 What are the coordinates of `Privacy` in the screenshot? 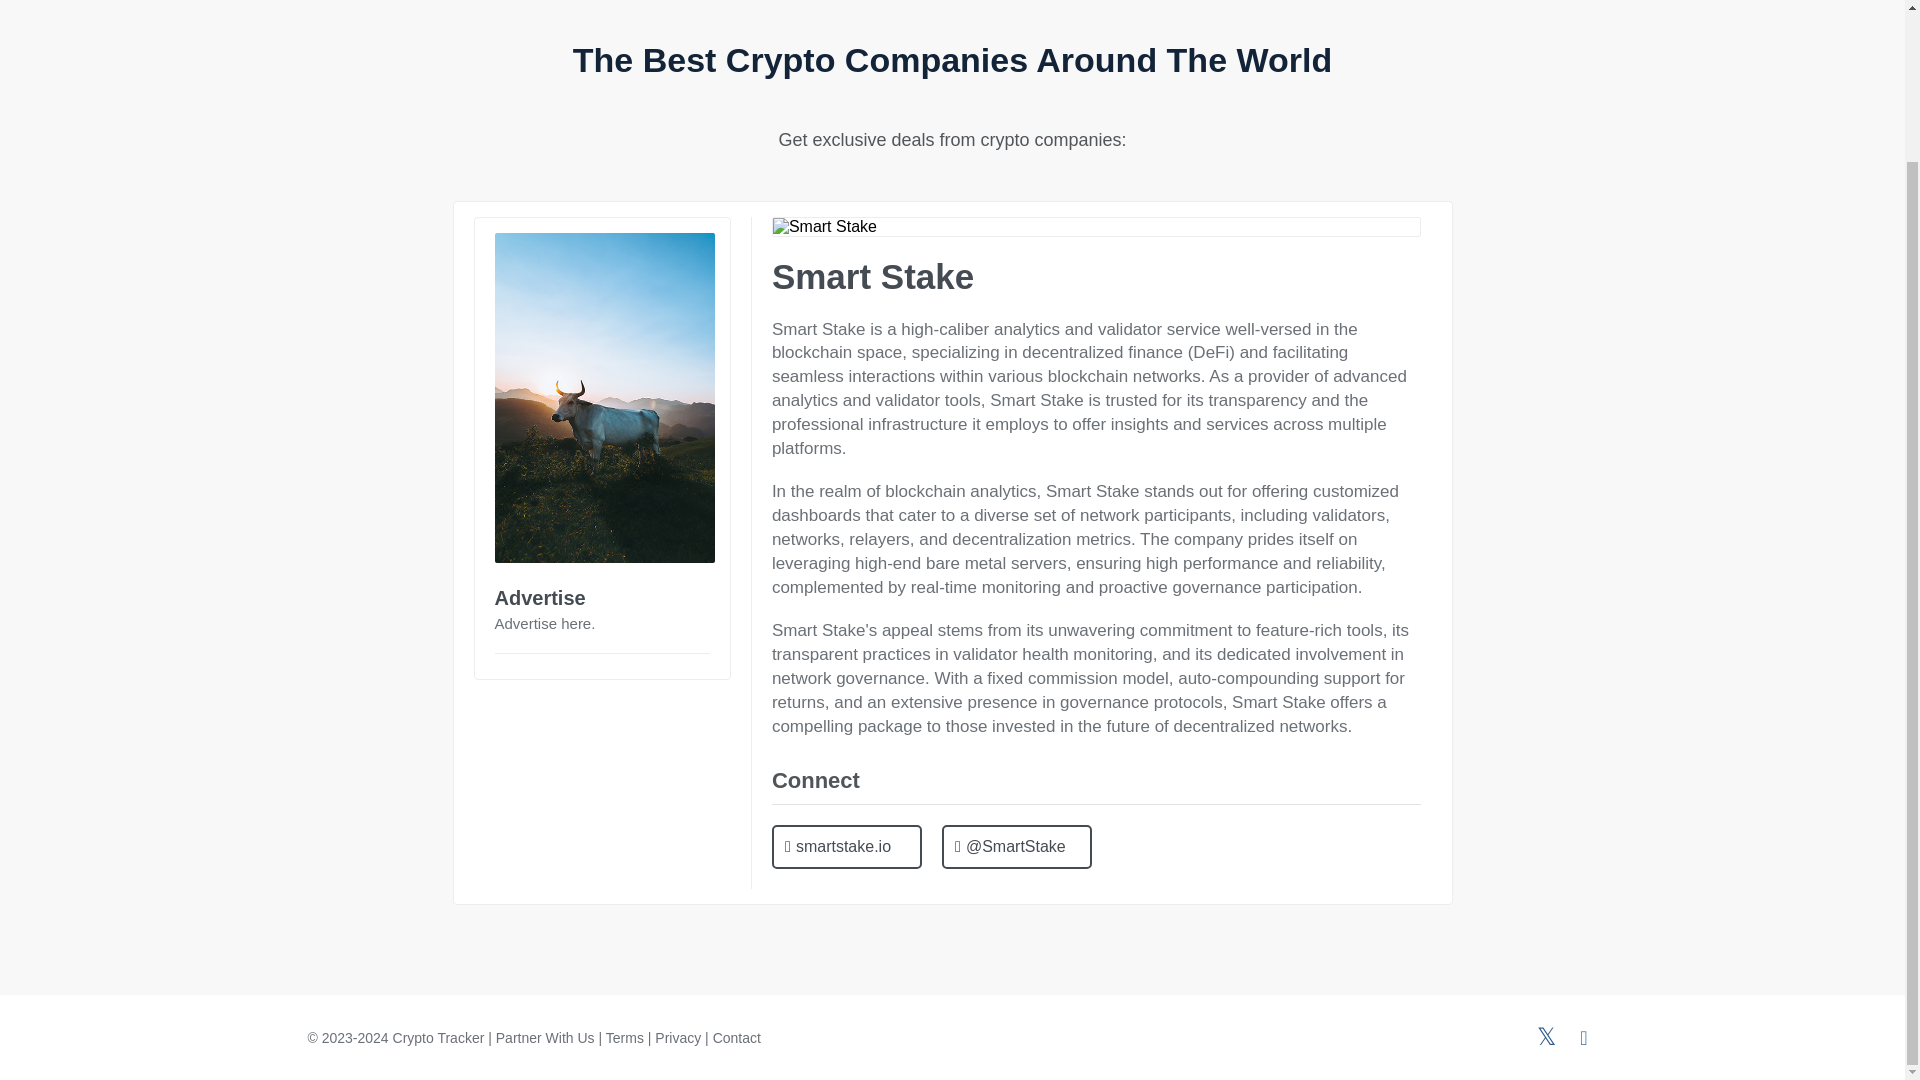 It's located at (677, 1038).